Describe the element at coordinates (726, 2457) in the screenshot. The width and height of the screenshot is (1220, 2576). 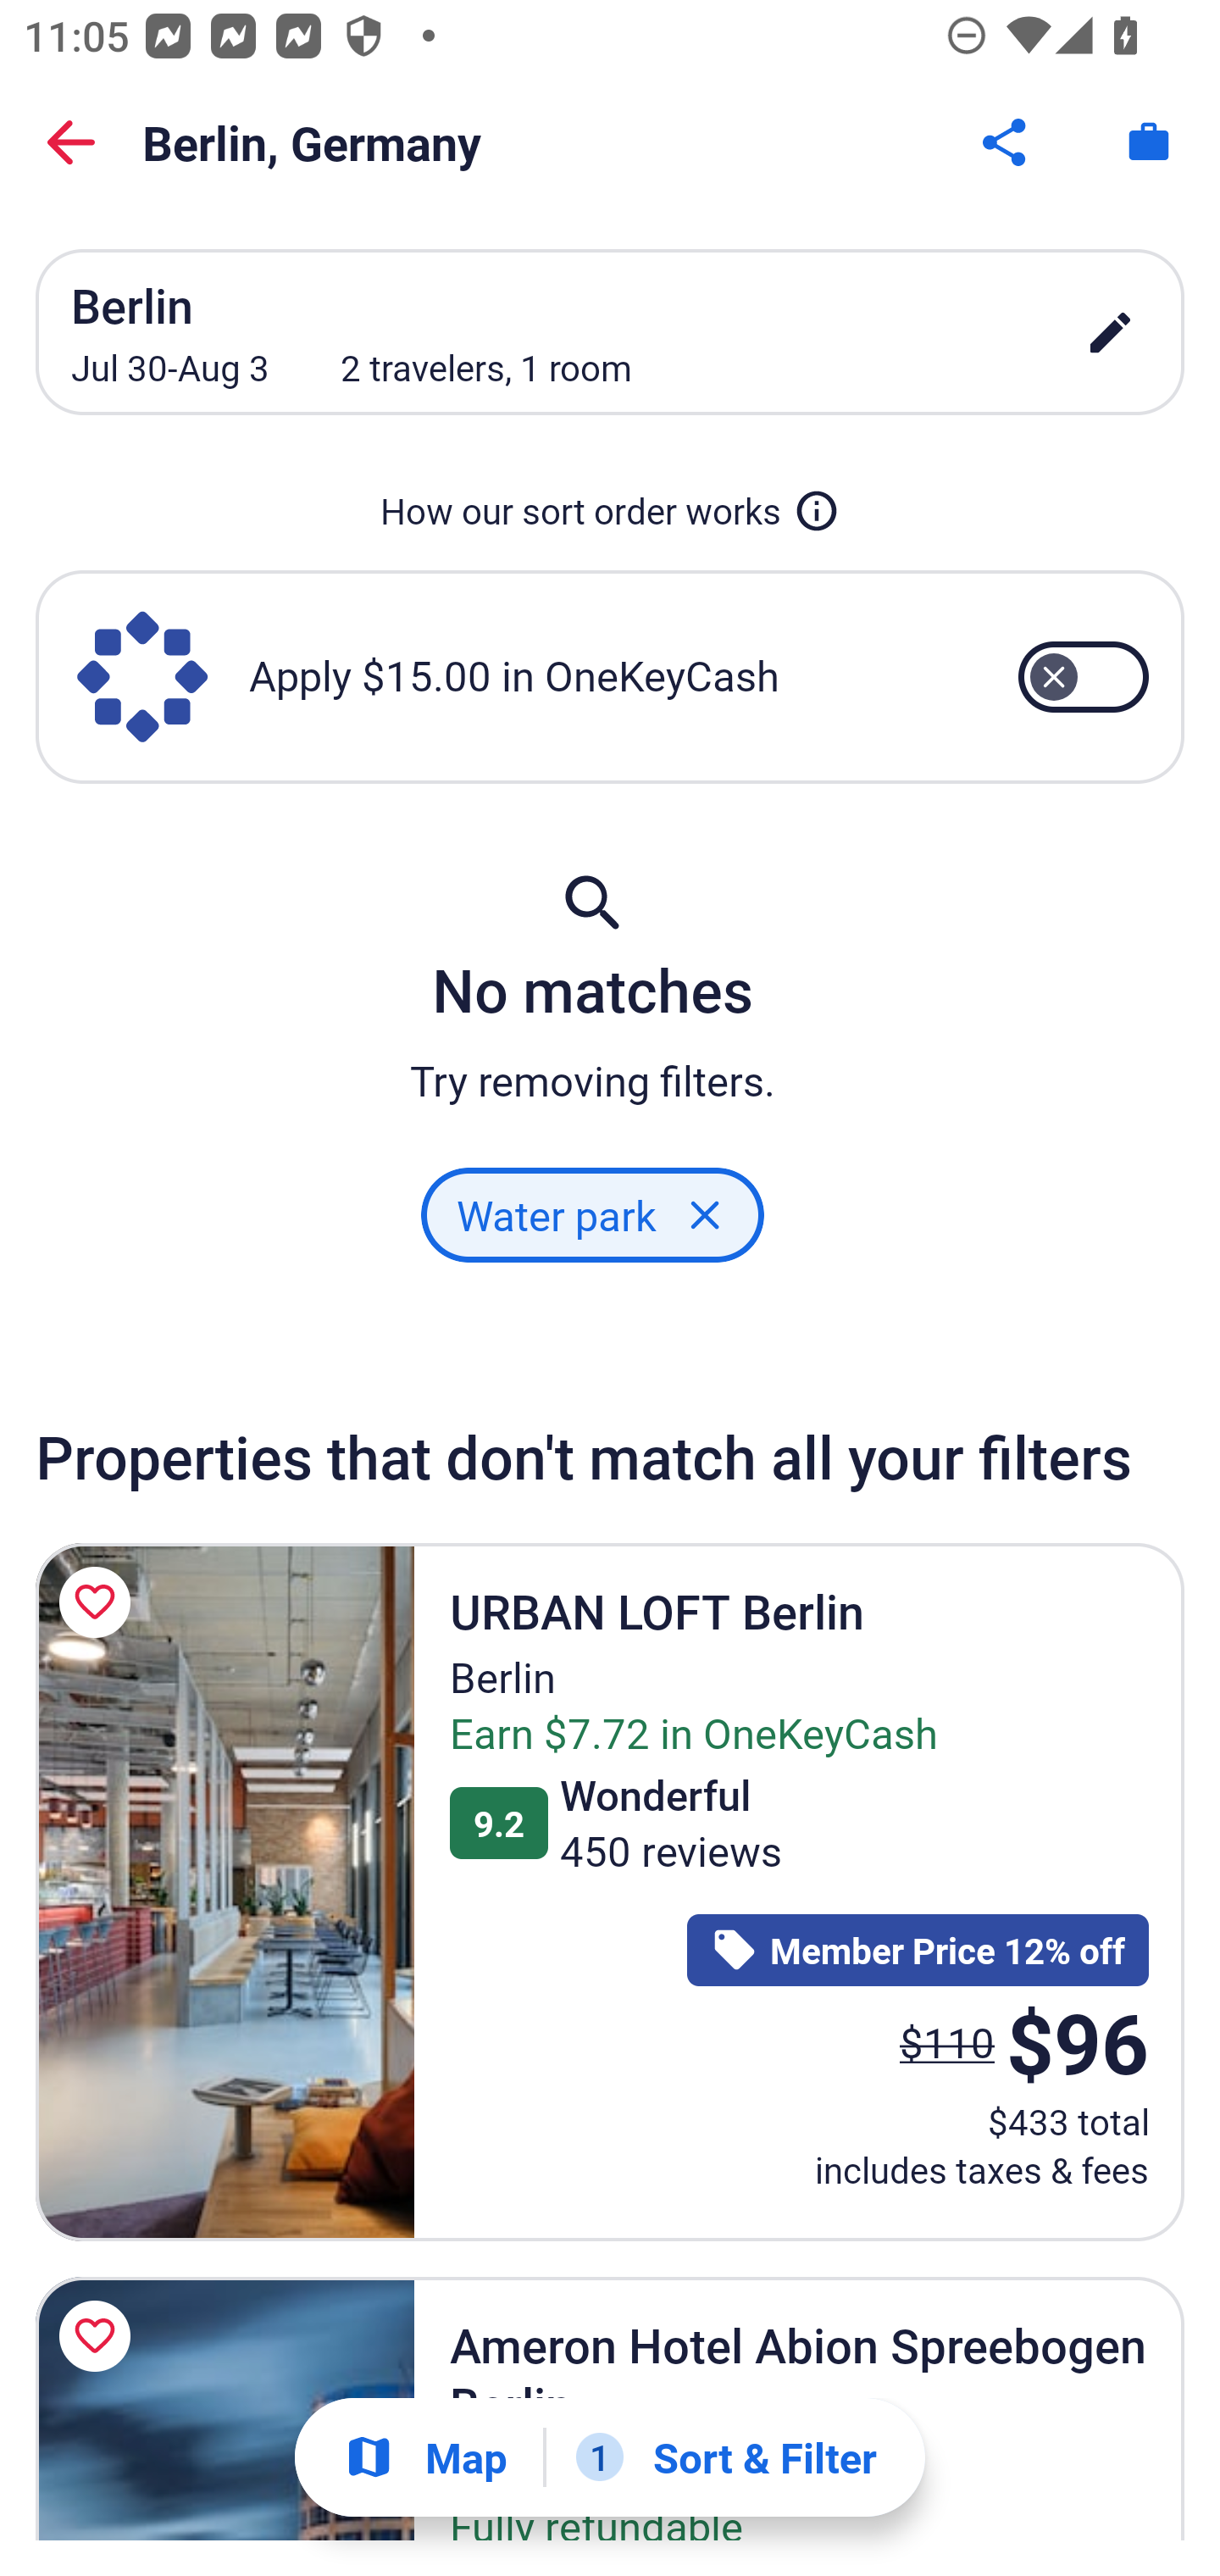
I see `1 Sort & Filter 1 Filter applied. Filters Button` at that location.